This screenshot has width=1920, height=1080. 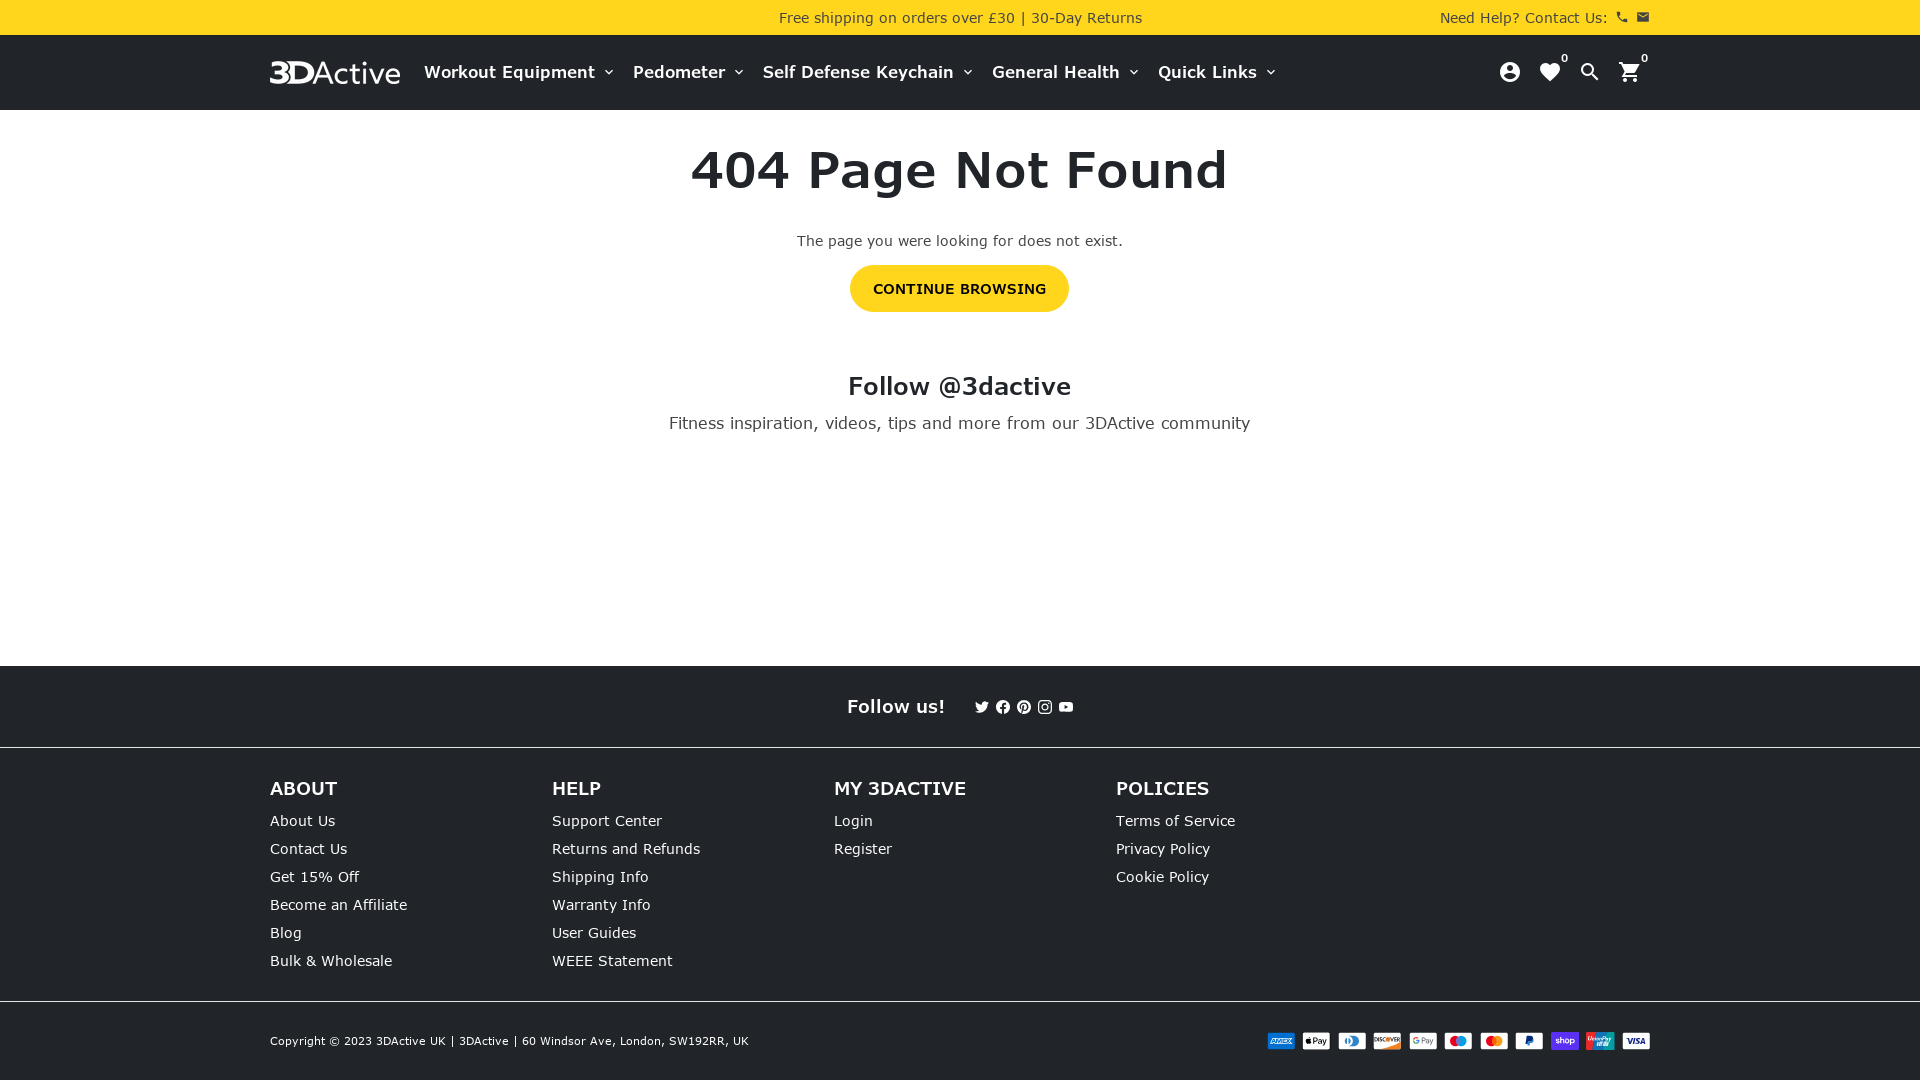 What do you see at coordinates (690, 72) in the screenshot?
I see `Pedometer keyboard_arrow_down` at bounding box center [690, 72].